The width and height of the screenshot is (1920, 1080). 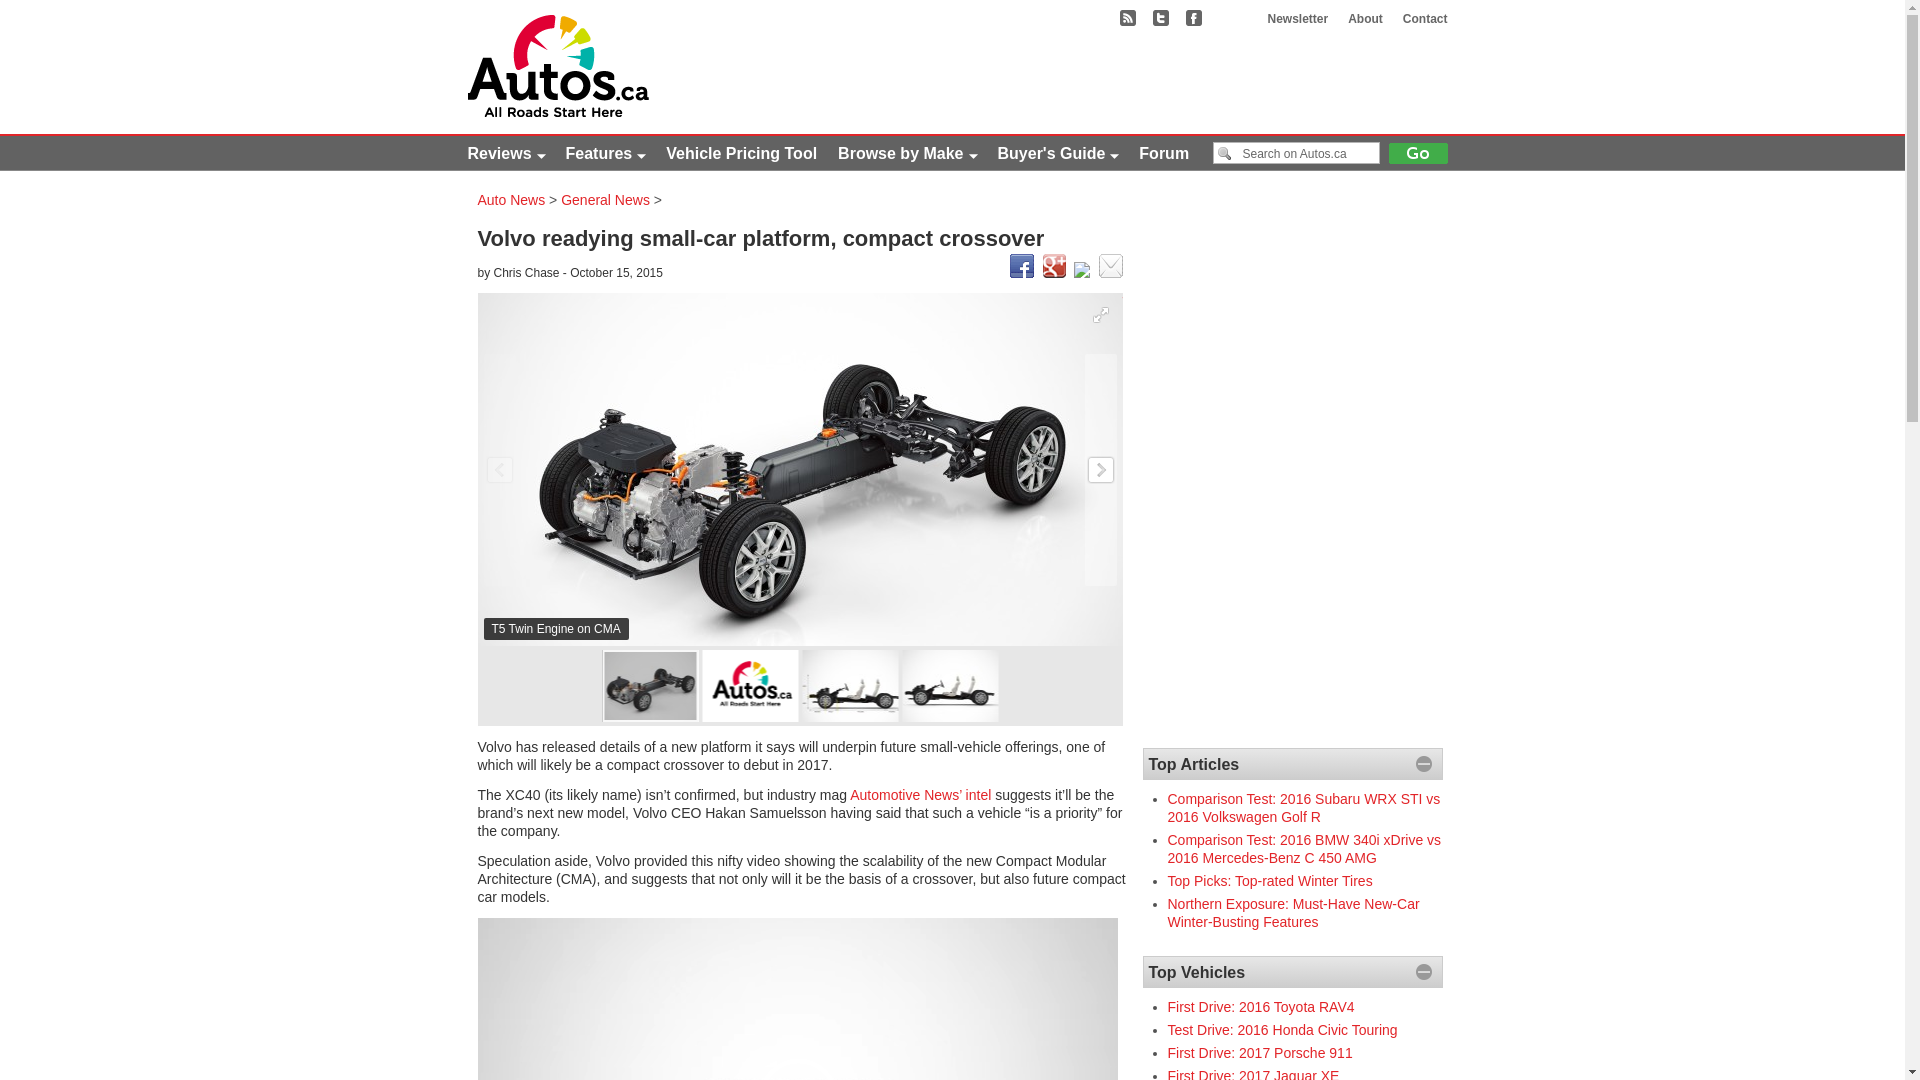 I want to click on Forum, so click(x=1164, y=155).